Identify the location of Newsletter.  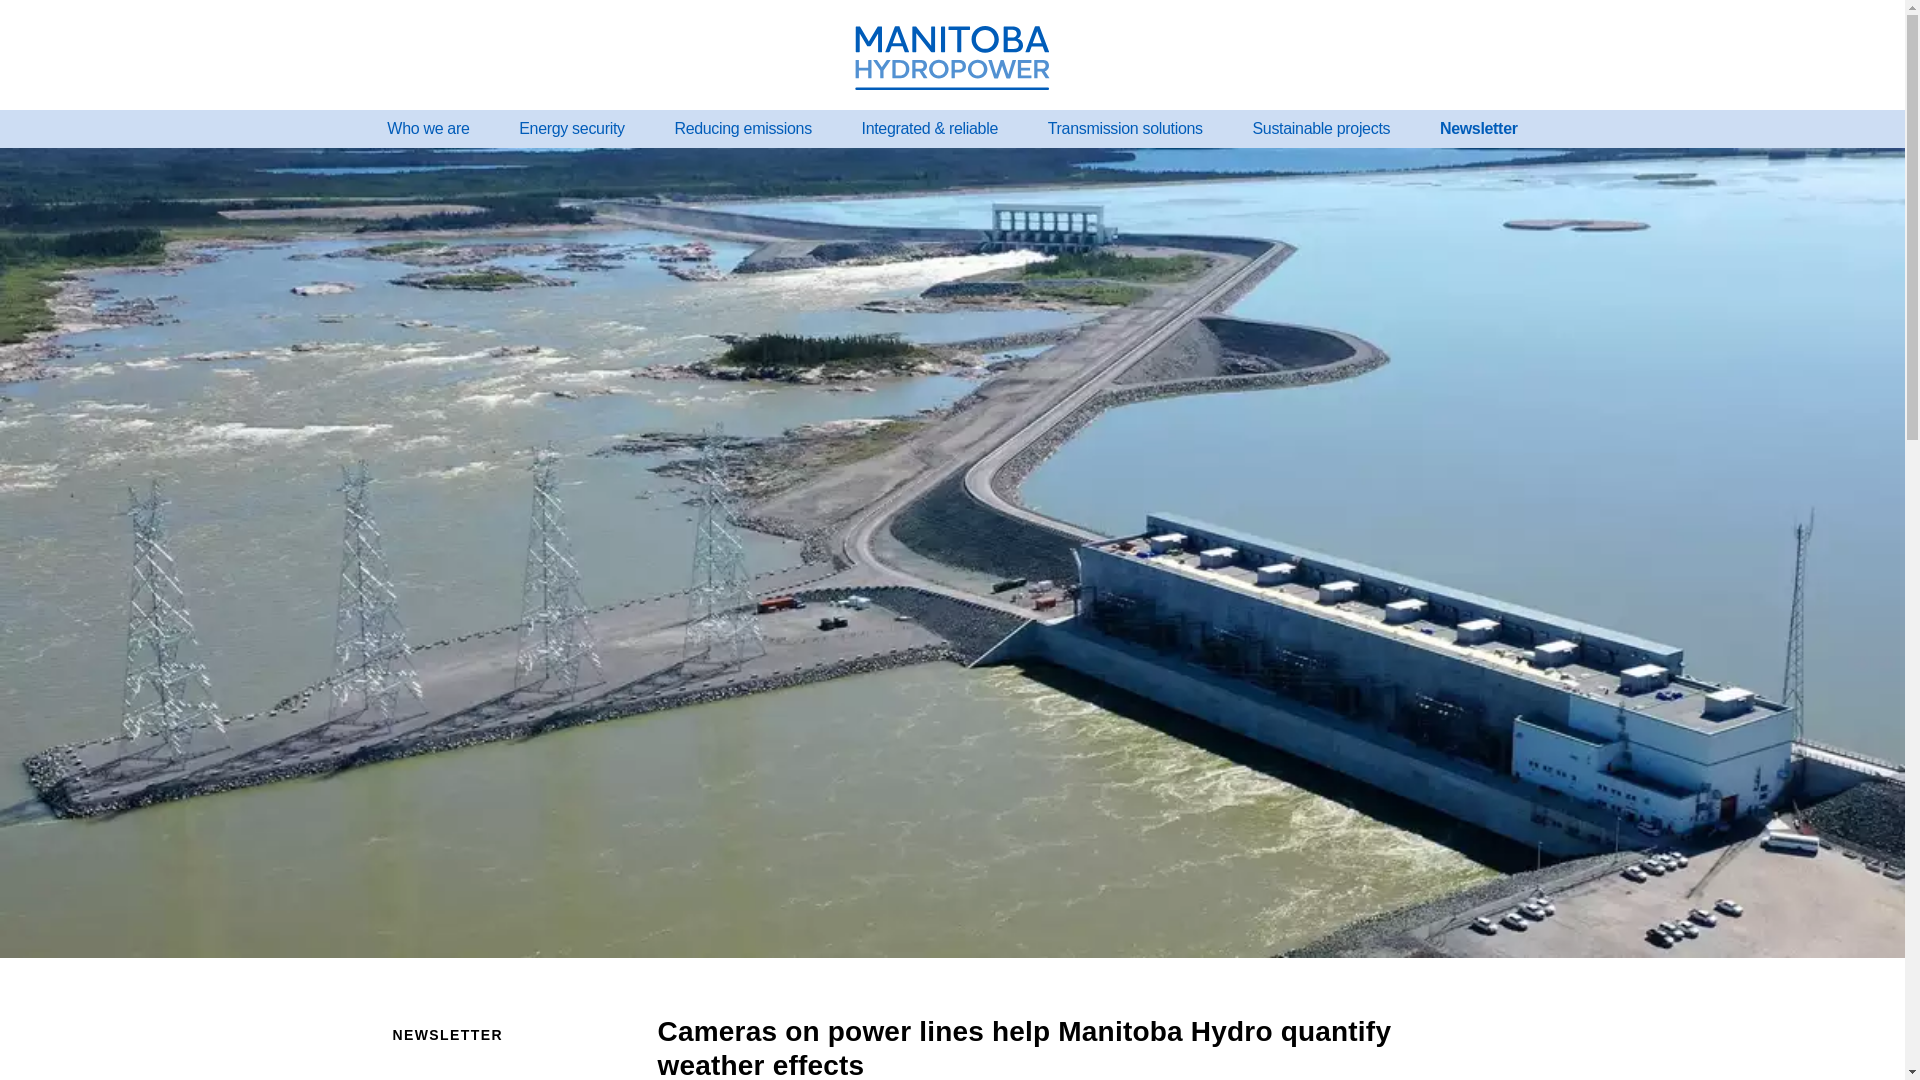
(1479, 128).